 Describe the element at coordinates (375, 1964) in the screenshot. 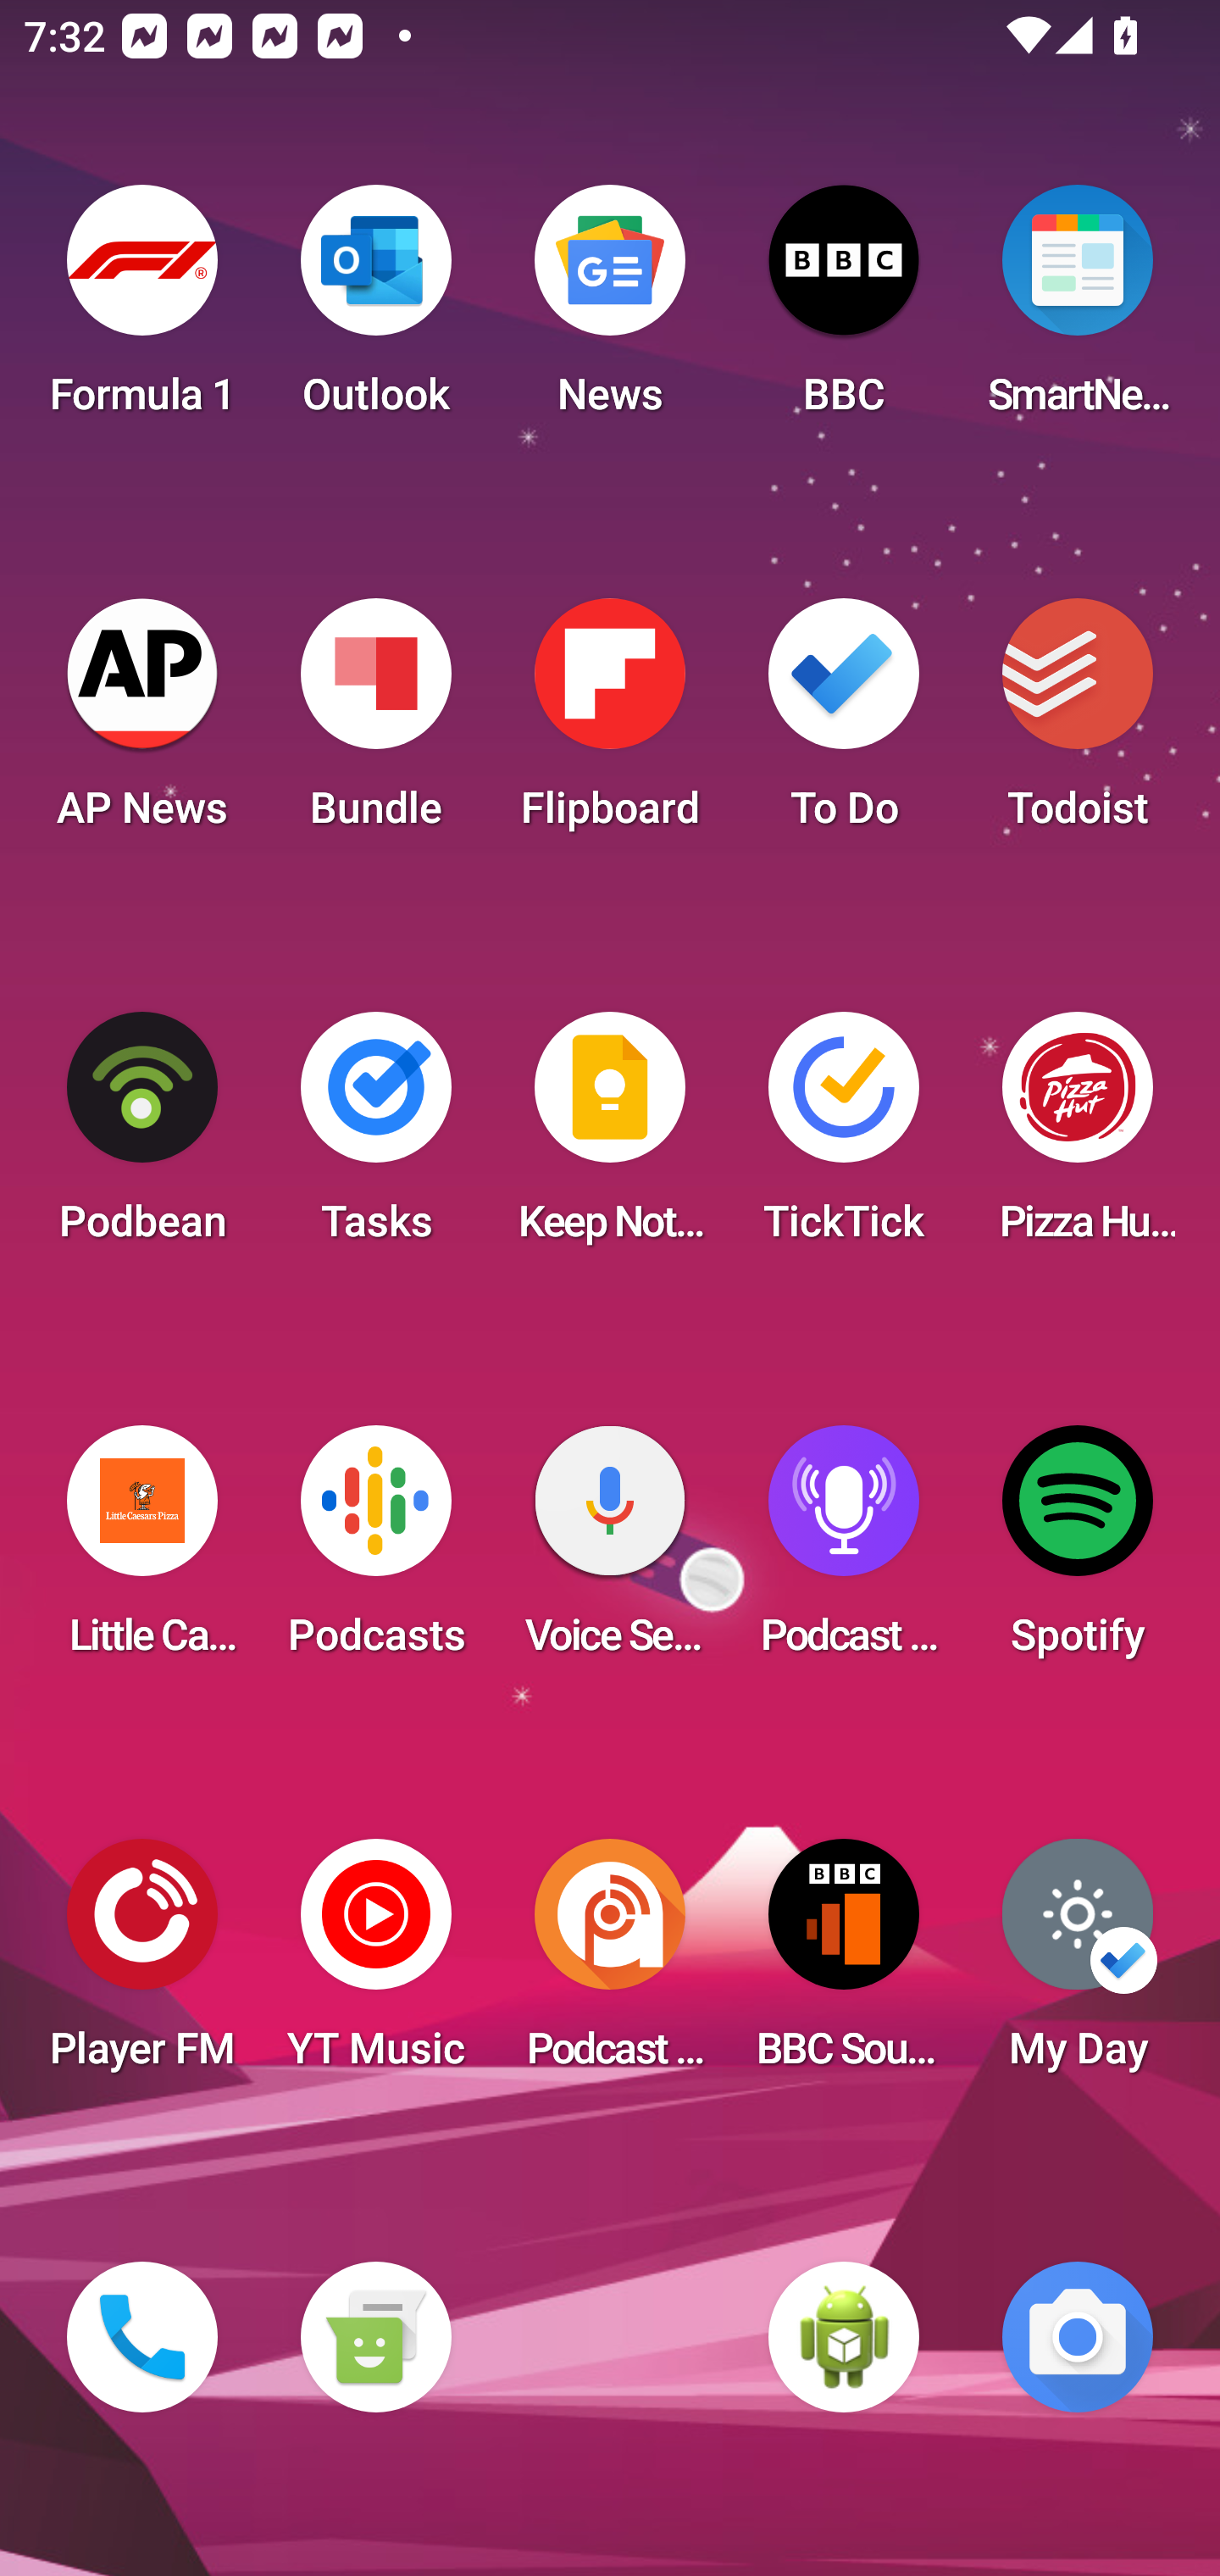

I see `YT Music` at that location.